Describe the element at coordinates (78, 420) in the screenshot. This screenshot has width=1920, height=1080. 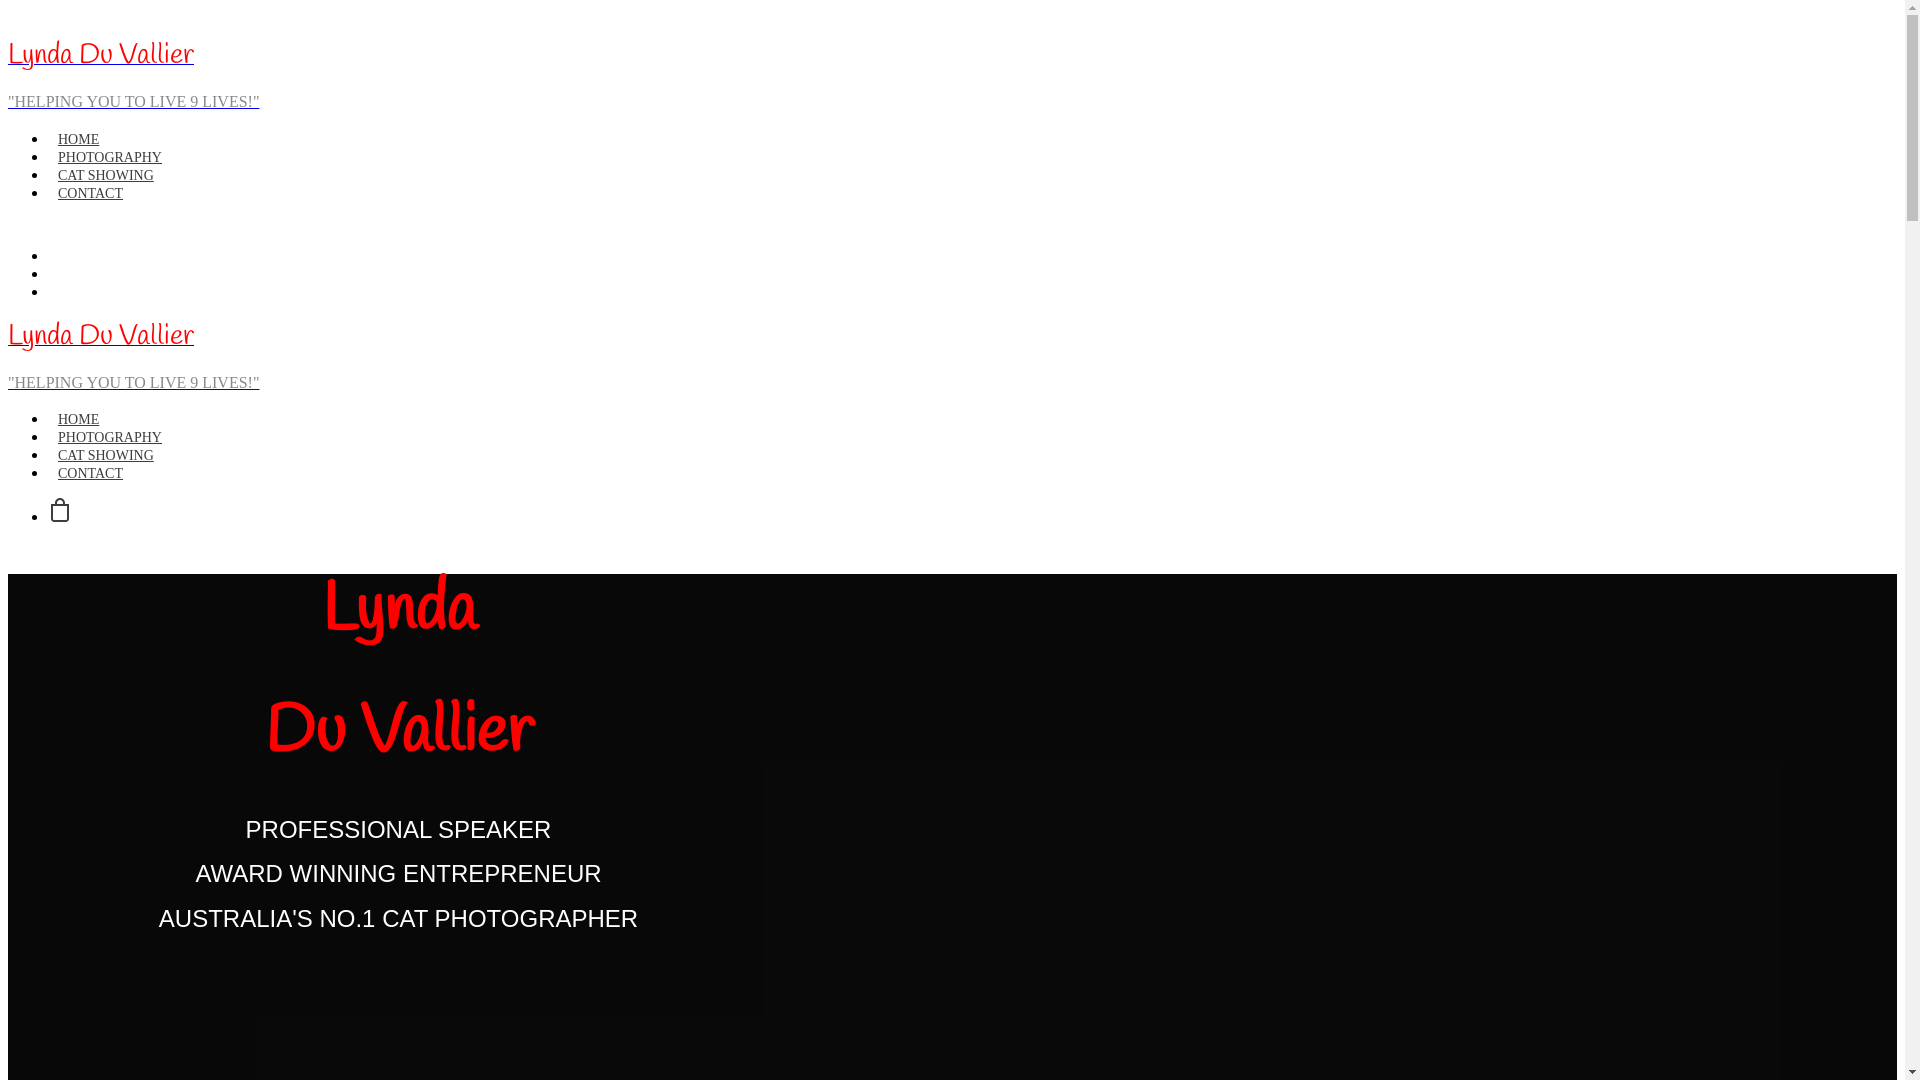
I see `HOME` at that location.